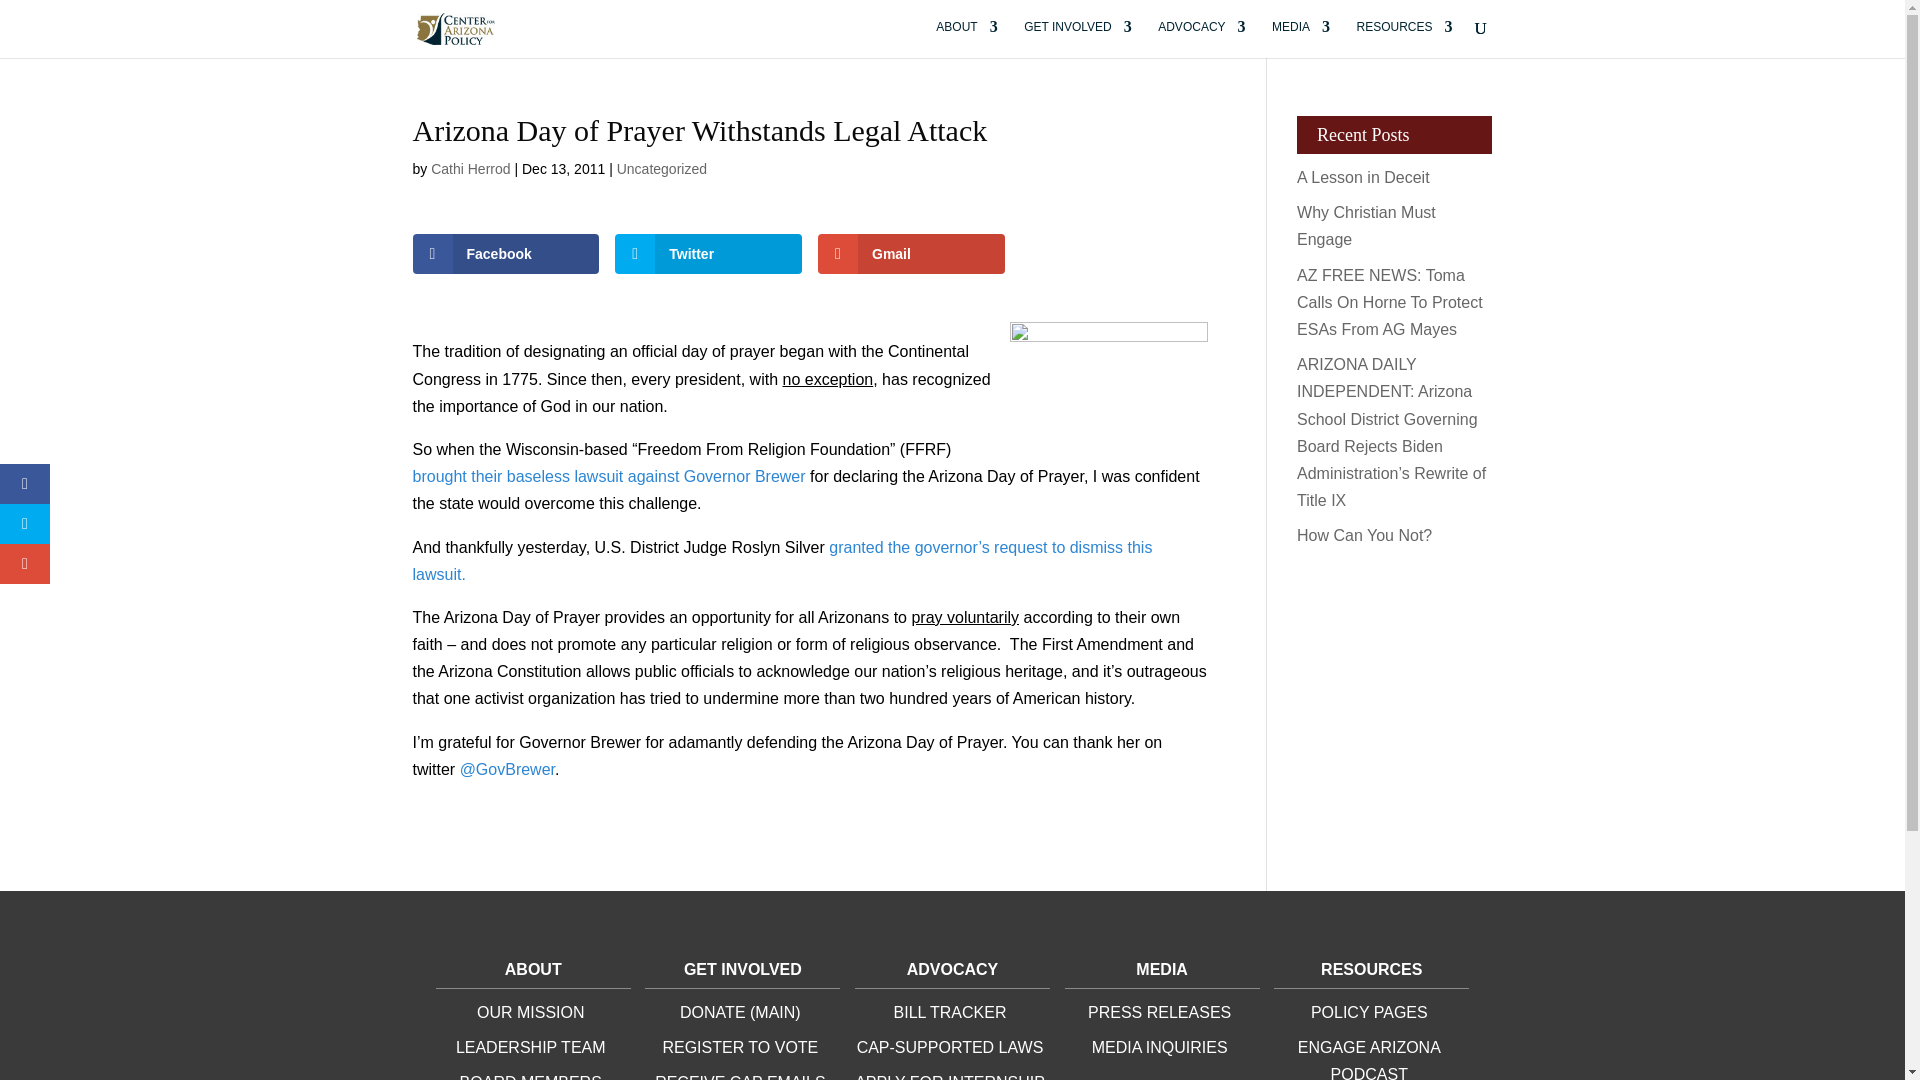 The width and height of the screenshot is (1920, 1080). Describe the element at coordinates (470, 168) in the screenshot. I see `Posts by Cathi Herrod` at that location.